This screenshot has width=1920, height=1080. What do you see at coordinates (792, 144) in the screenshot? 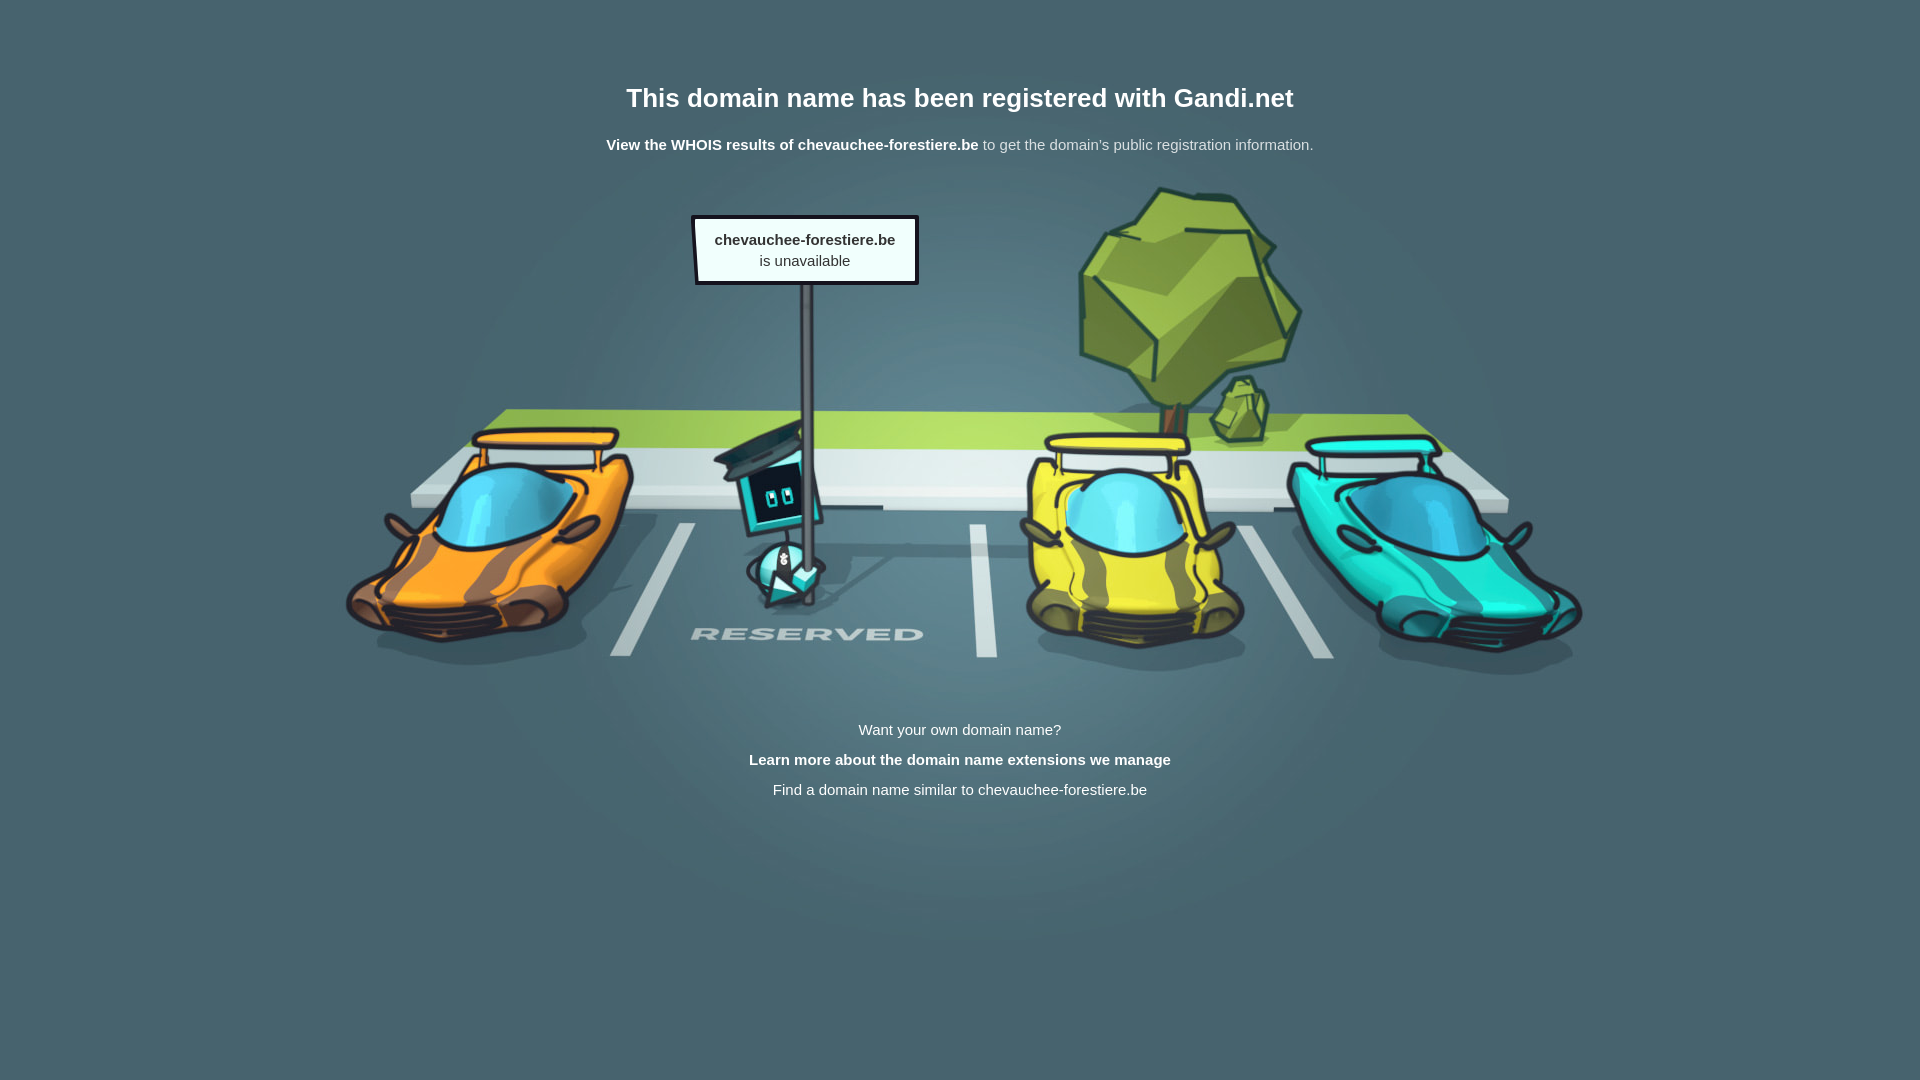
I see `View the WHOIS results of chevauchee-forestiere.be` at bounding box center [792, 144].